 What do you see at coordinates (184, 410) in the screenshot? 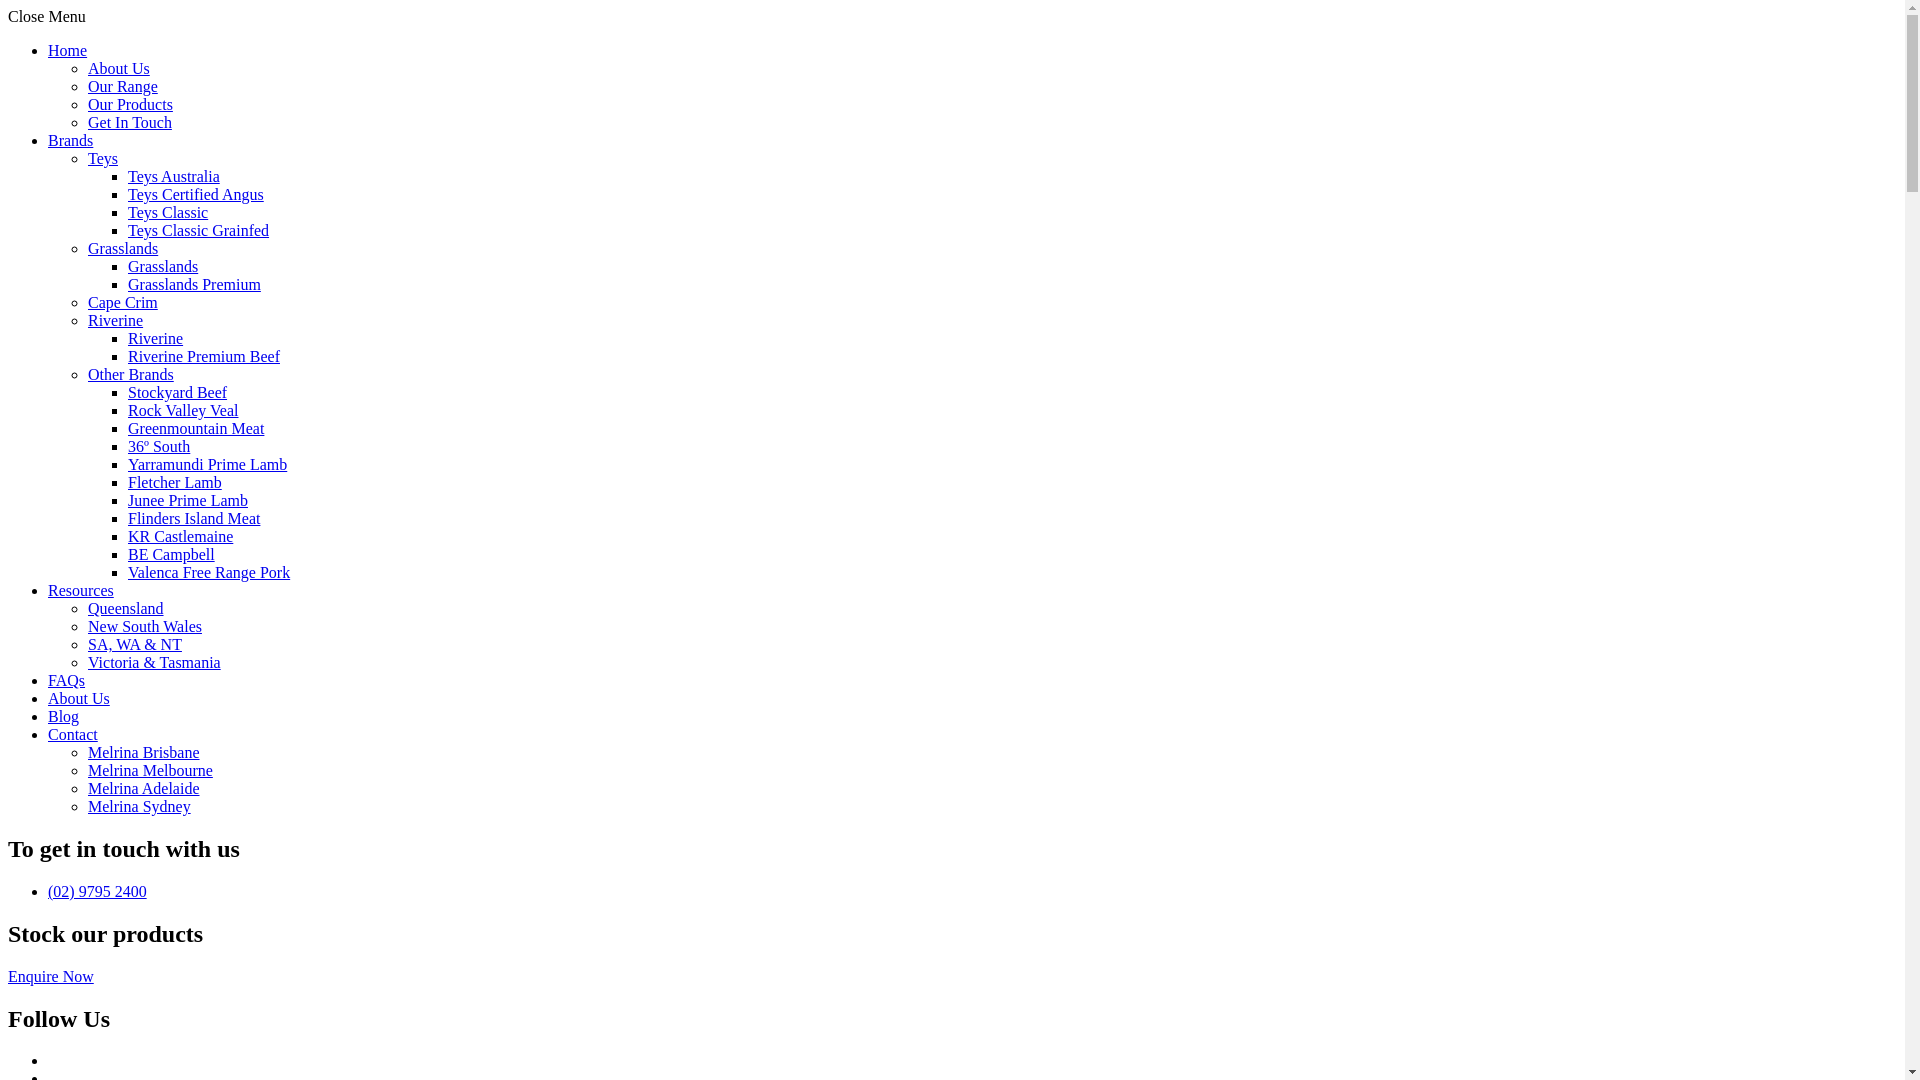
I see `Rock Valley Veal` at bounding box center [184, 410].